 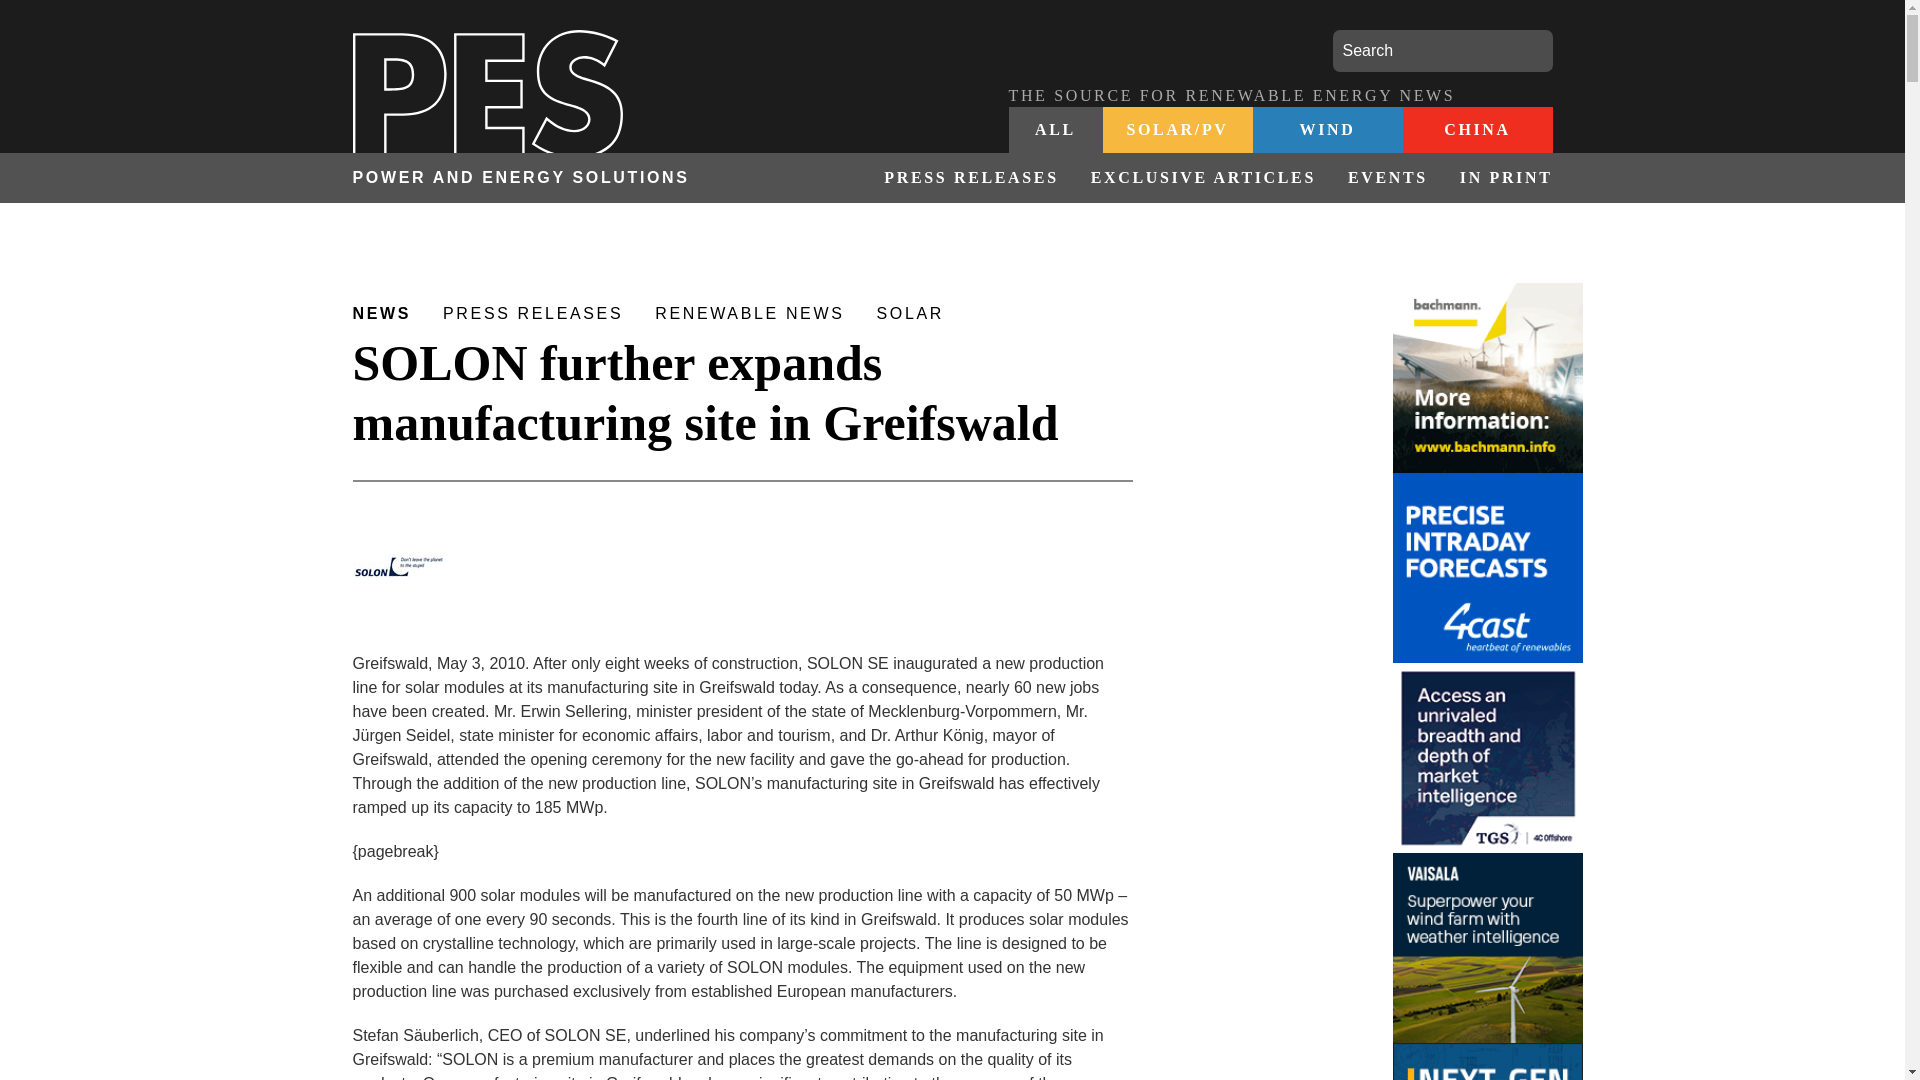 I want to click on CHINA, so click(x=1476, y=130).